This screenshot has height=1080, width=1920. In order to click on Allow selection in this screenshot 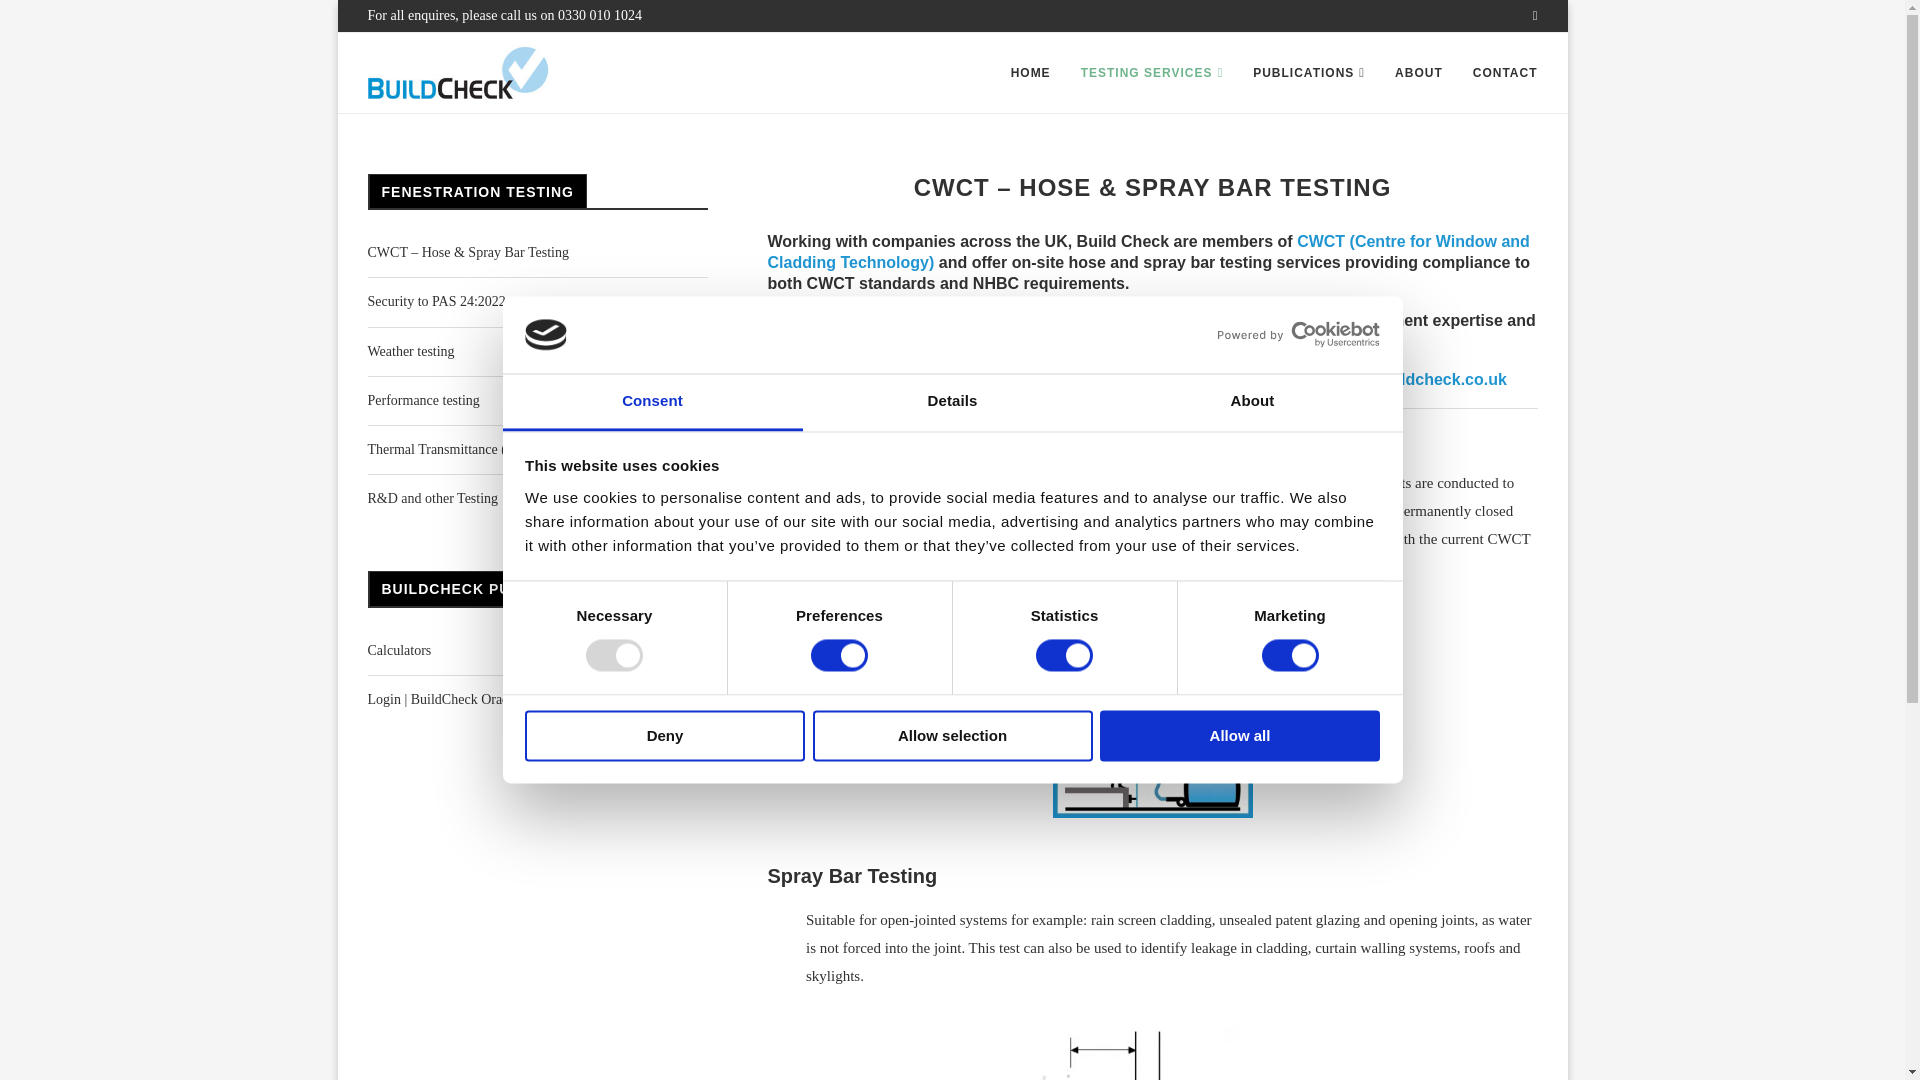, I will do `click(952, 735)`.